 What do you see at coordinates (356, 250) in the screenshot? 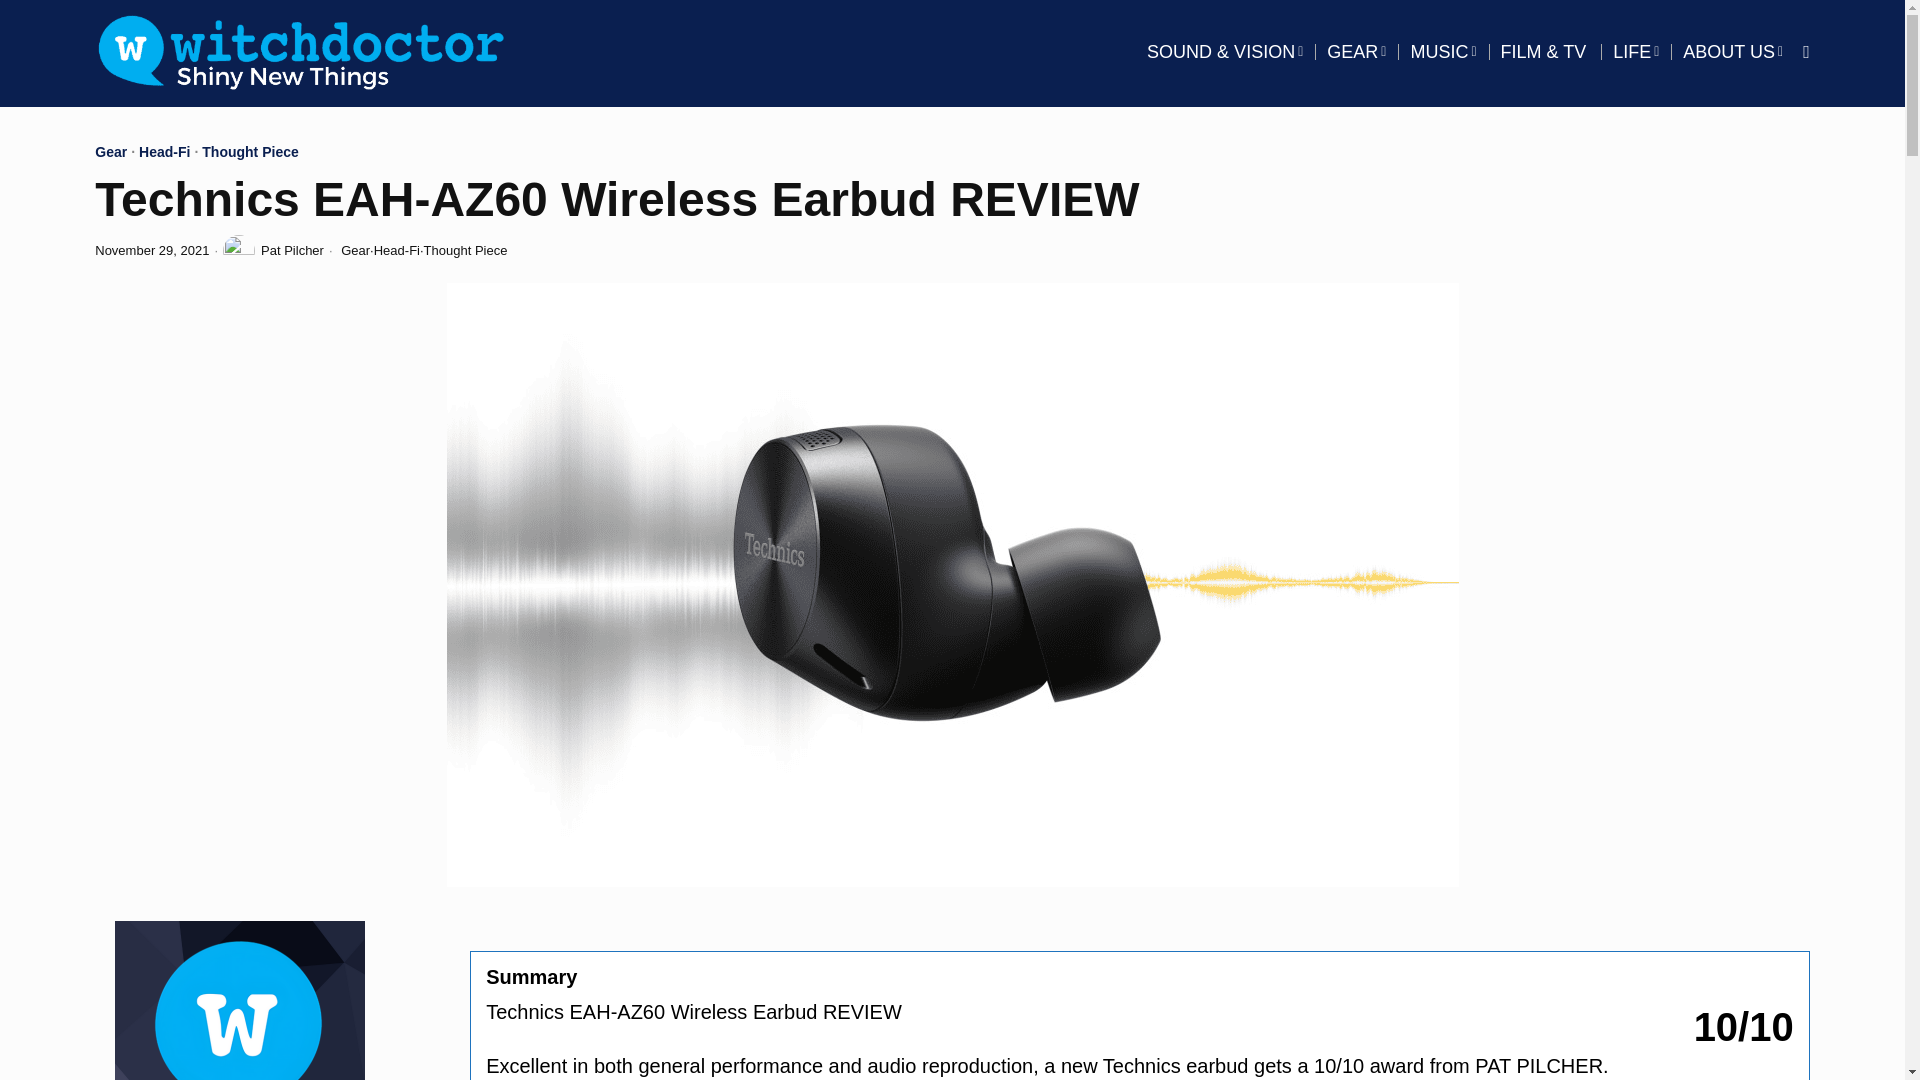
I see `Gear` at bounding box center [356, 250].